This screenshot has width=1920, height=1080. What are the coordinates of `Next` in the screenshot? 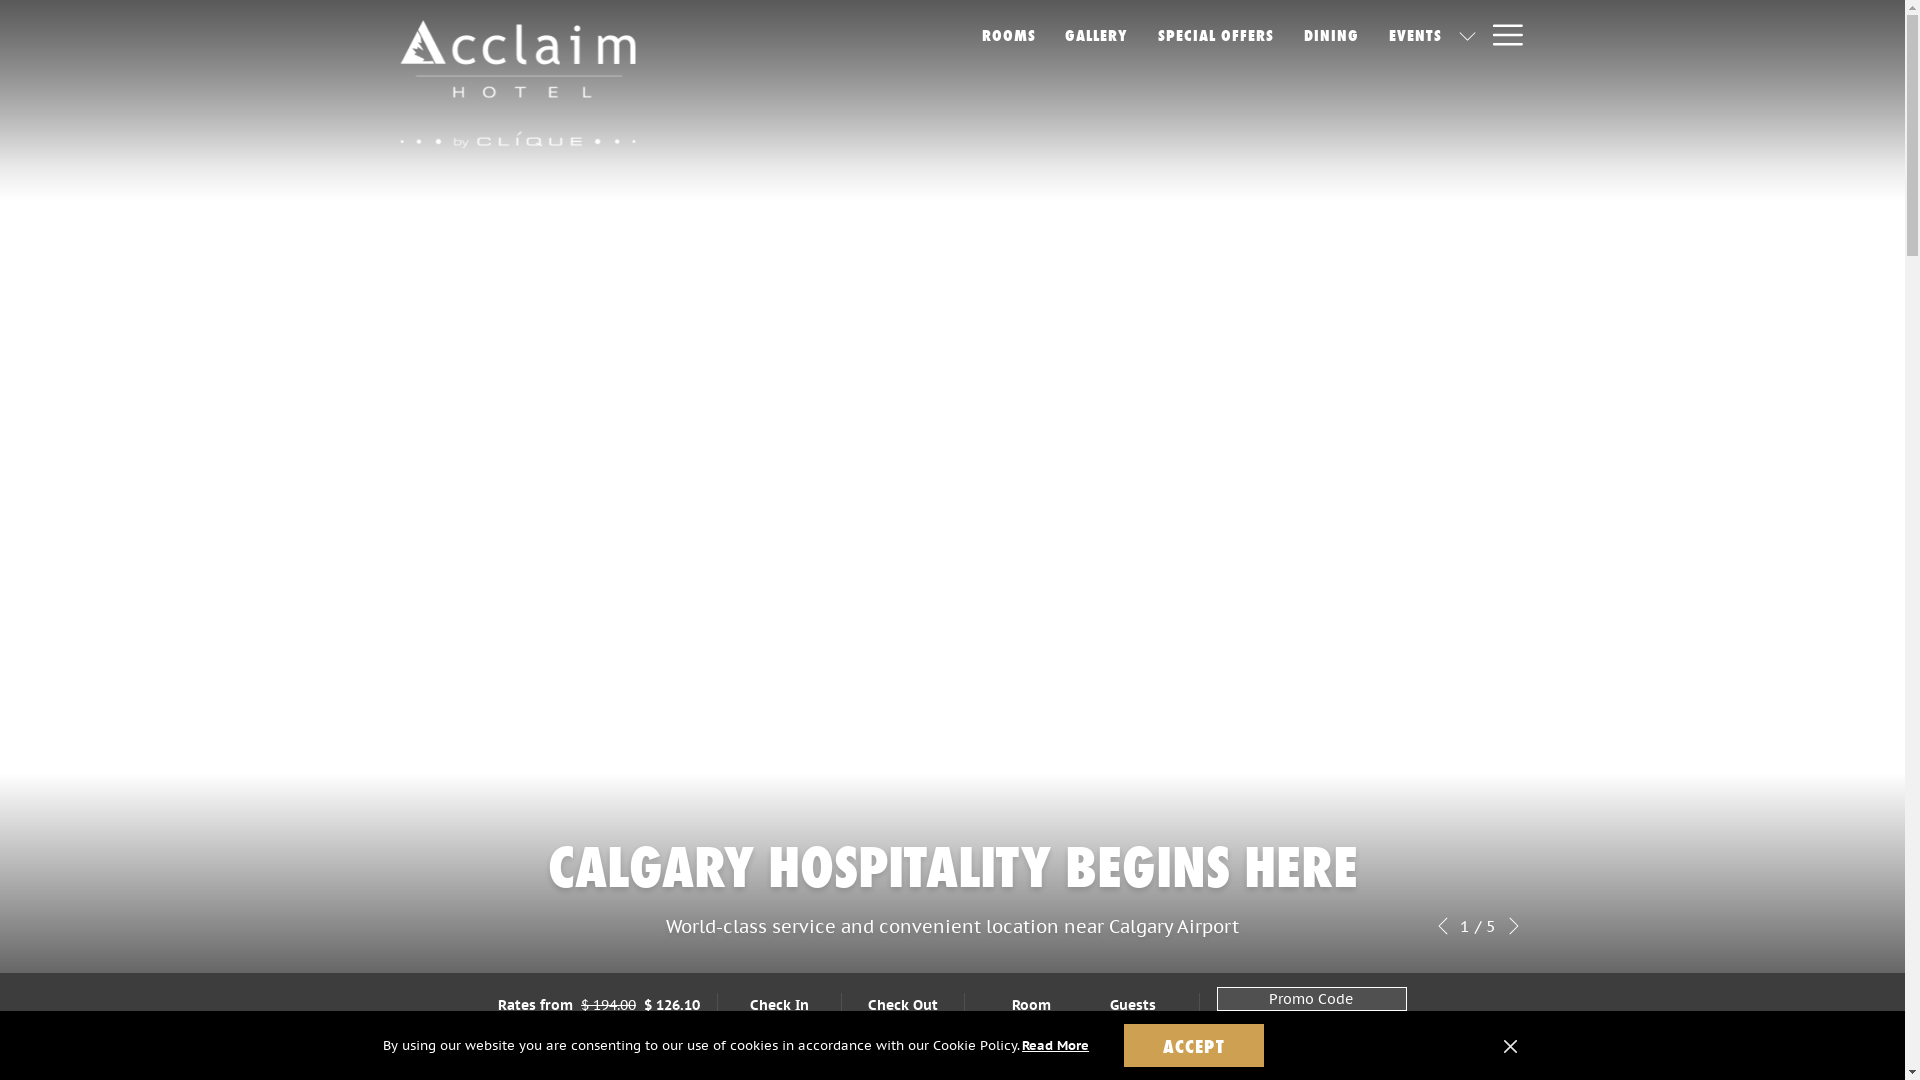 It's located at (1513, 926).